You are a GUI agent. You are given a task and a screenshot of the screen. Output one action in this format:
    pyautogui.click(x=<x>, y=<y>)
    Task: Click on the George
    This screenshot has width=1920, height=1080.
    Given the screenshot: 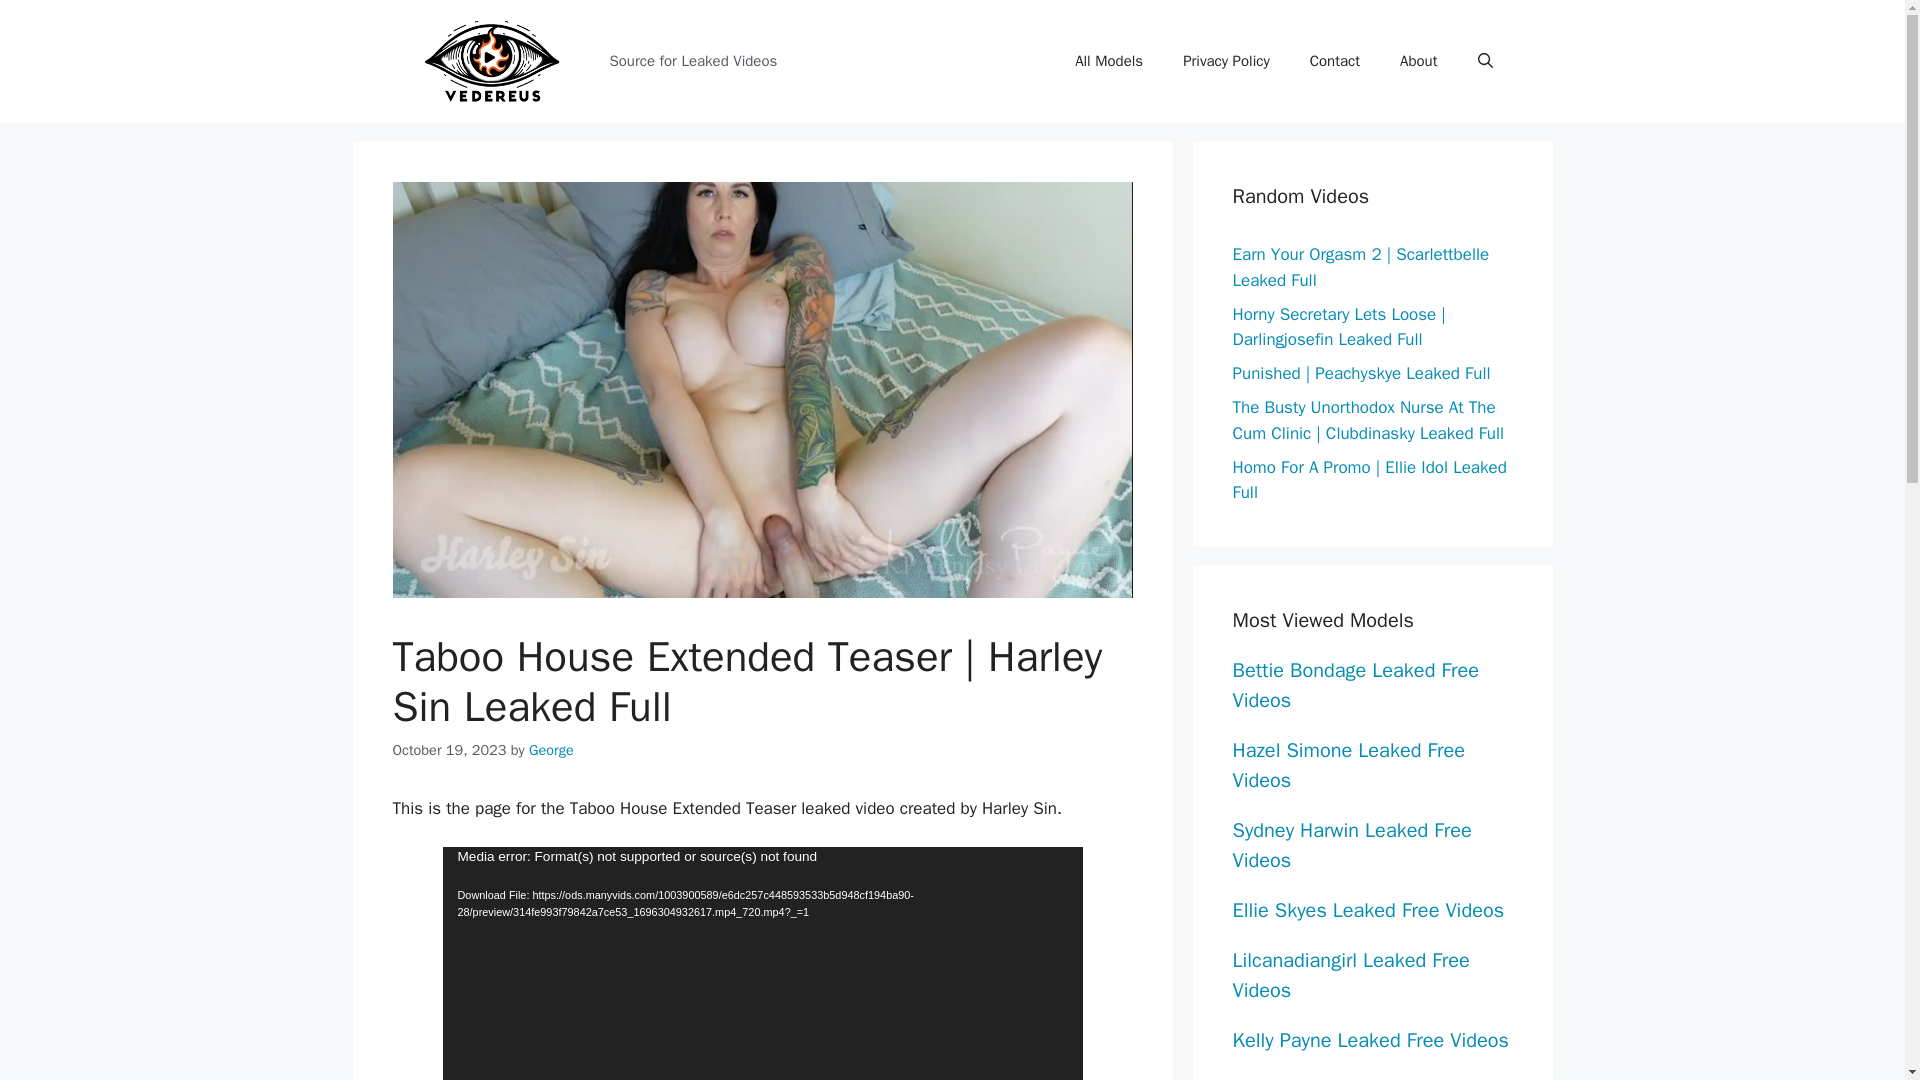 What is the action you would take?
    pyautogui.click(x=552, y=750)
    